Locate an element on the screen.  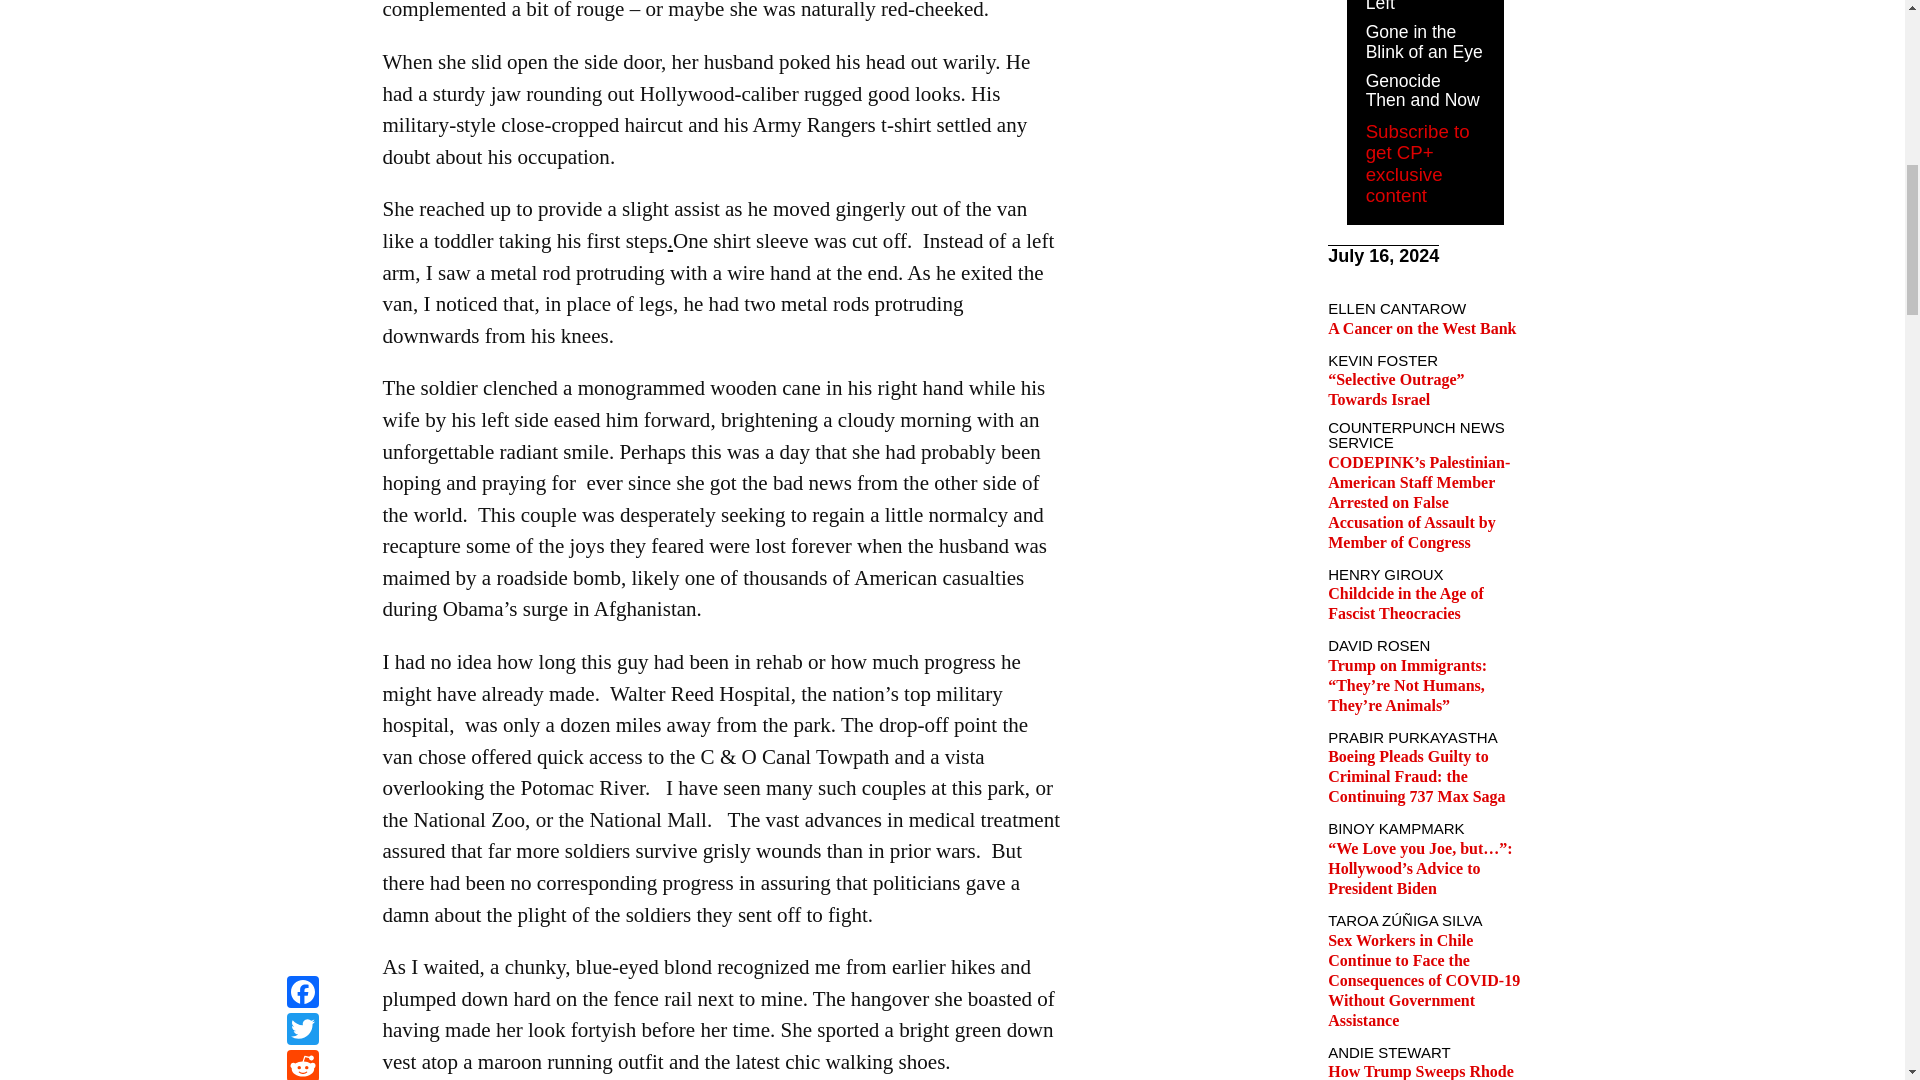
The Molting of the Dirtbag Left is located at coordinates (1420, 6).